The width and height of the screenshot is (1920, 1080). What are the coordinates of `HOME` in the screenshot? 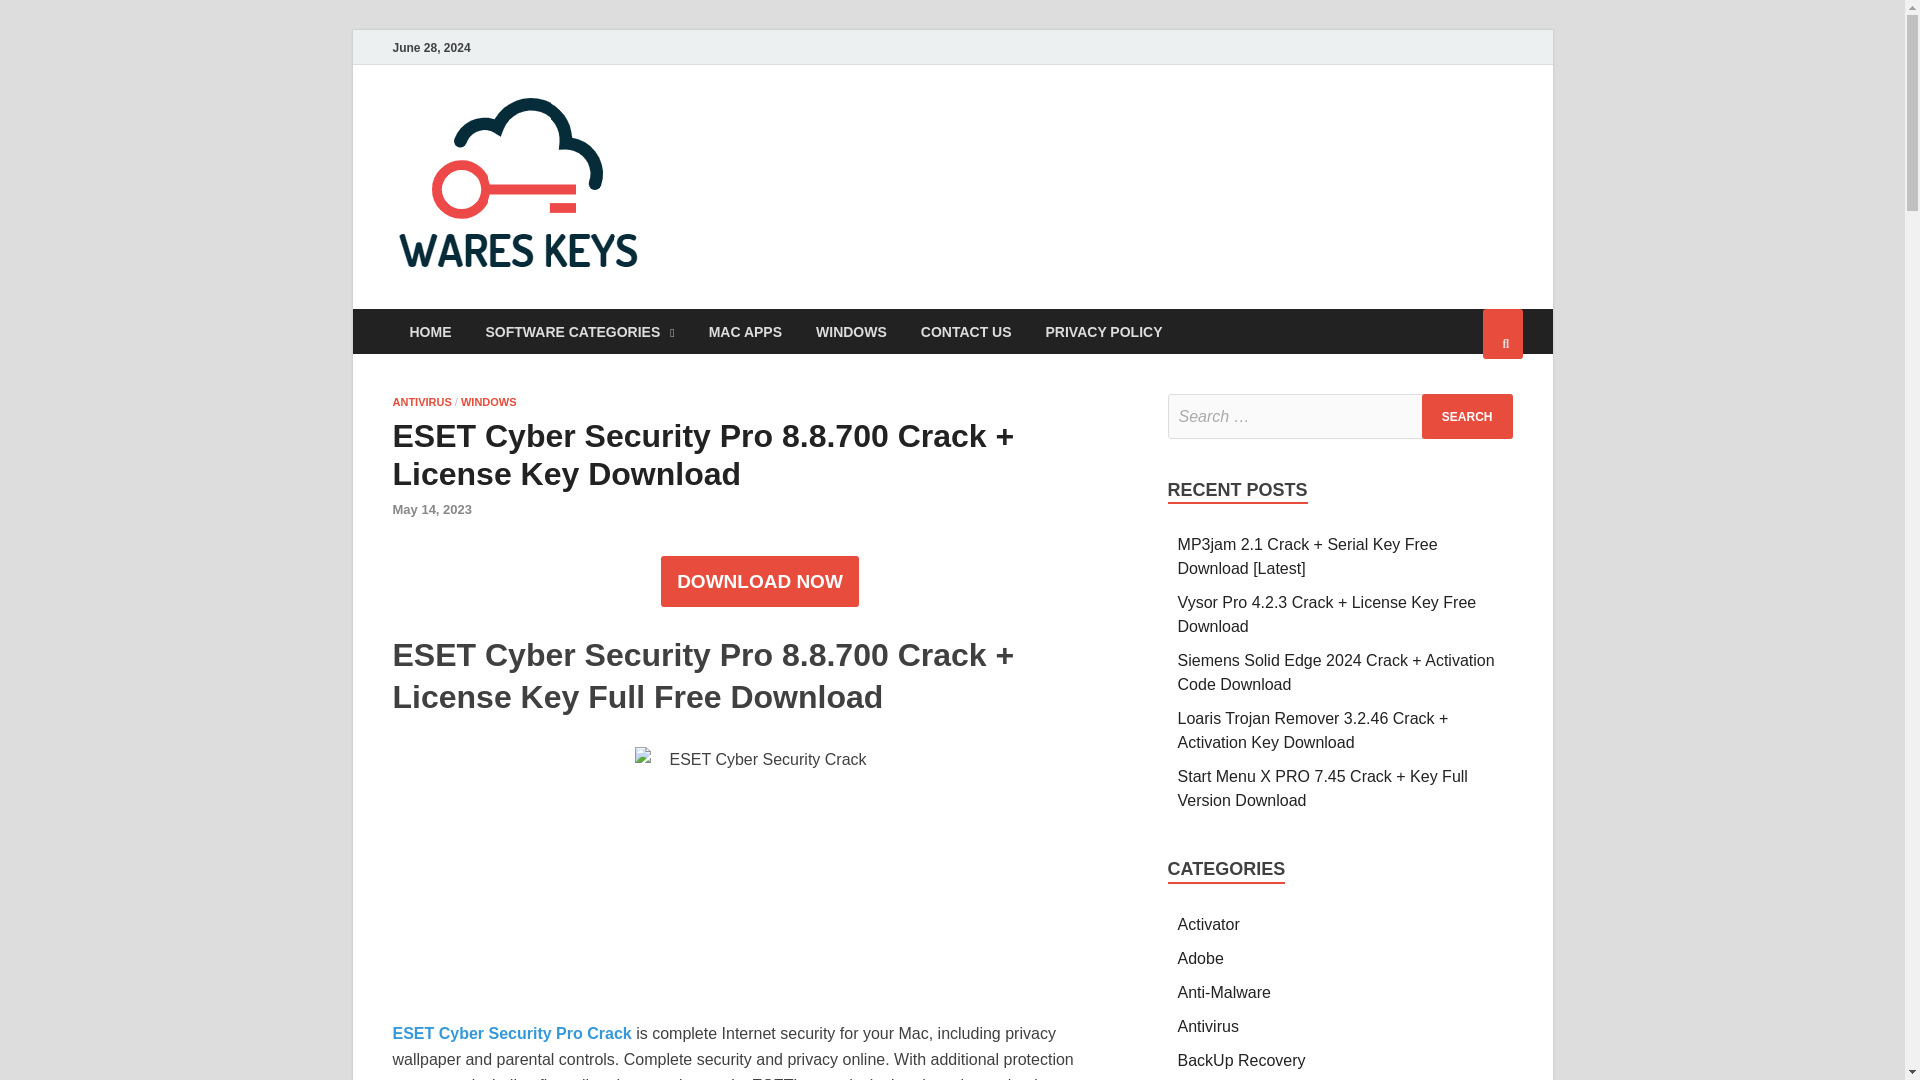 It's located at (430, 331).